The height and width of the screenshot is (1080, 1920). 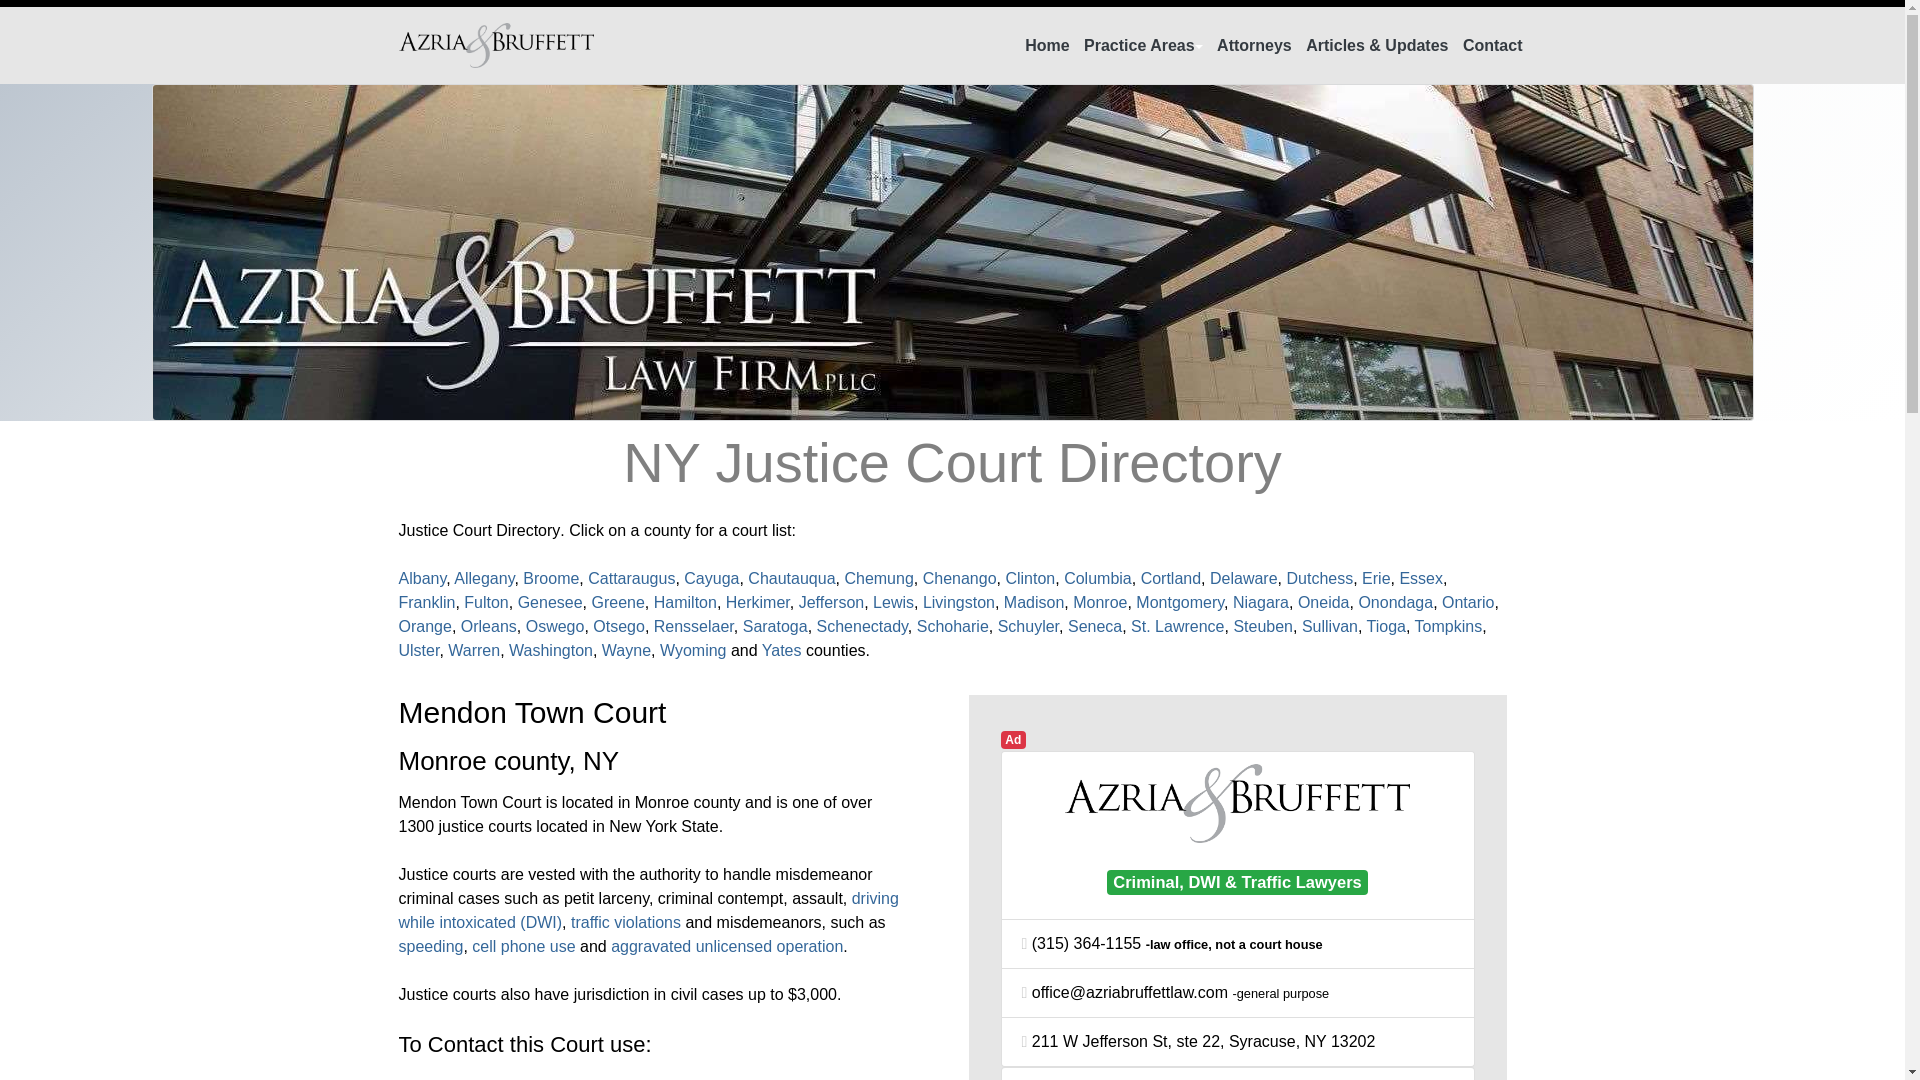 I want to click on Jefferson, so click(x=832, y=602).